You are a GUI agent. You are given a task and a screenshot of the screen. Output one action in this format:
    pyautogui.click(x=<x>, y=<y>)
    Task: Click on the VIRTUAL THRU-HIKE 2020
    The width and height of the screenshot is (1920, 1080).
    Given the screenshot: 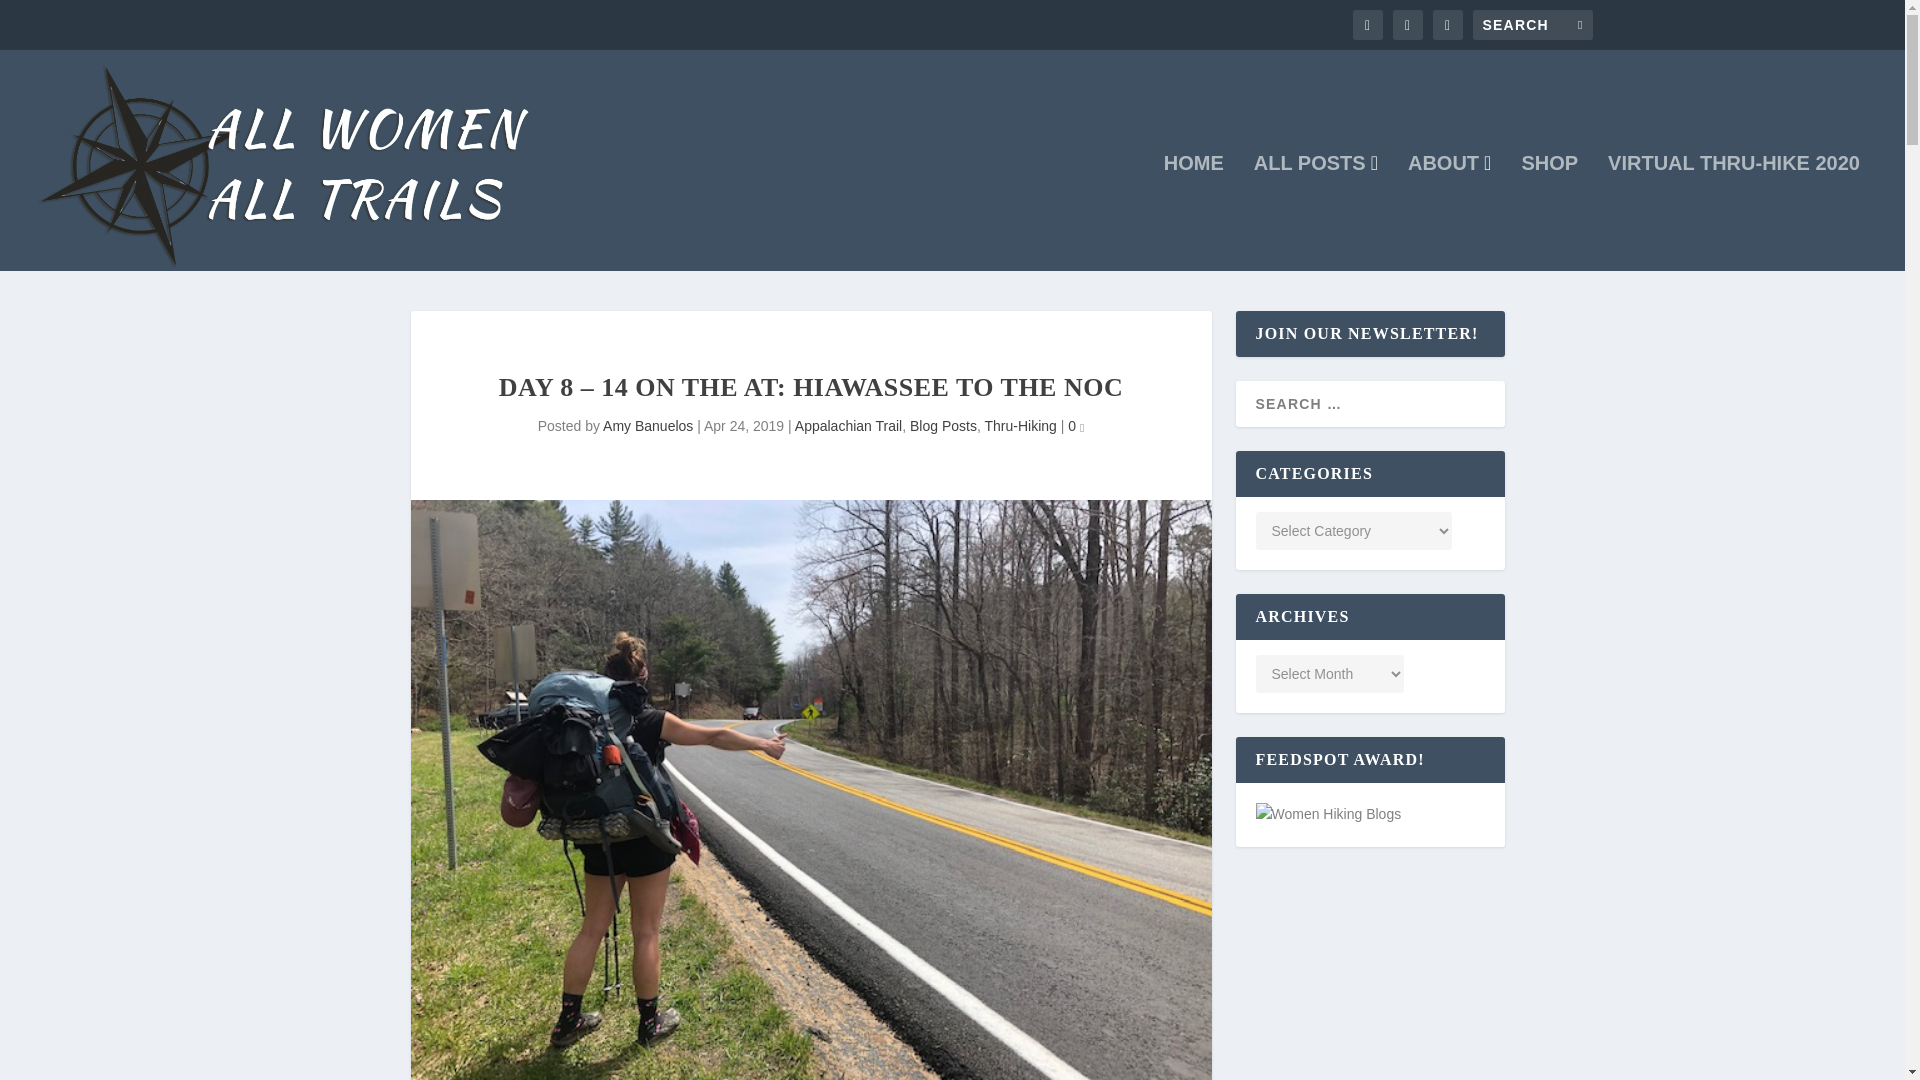 What is the action you would take?
    pyautogui.click(x=1734, y=212)
    